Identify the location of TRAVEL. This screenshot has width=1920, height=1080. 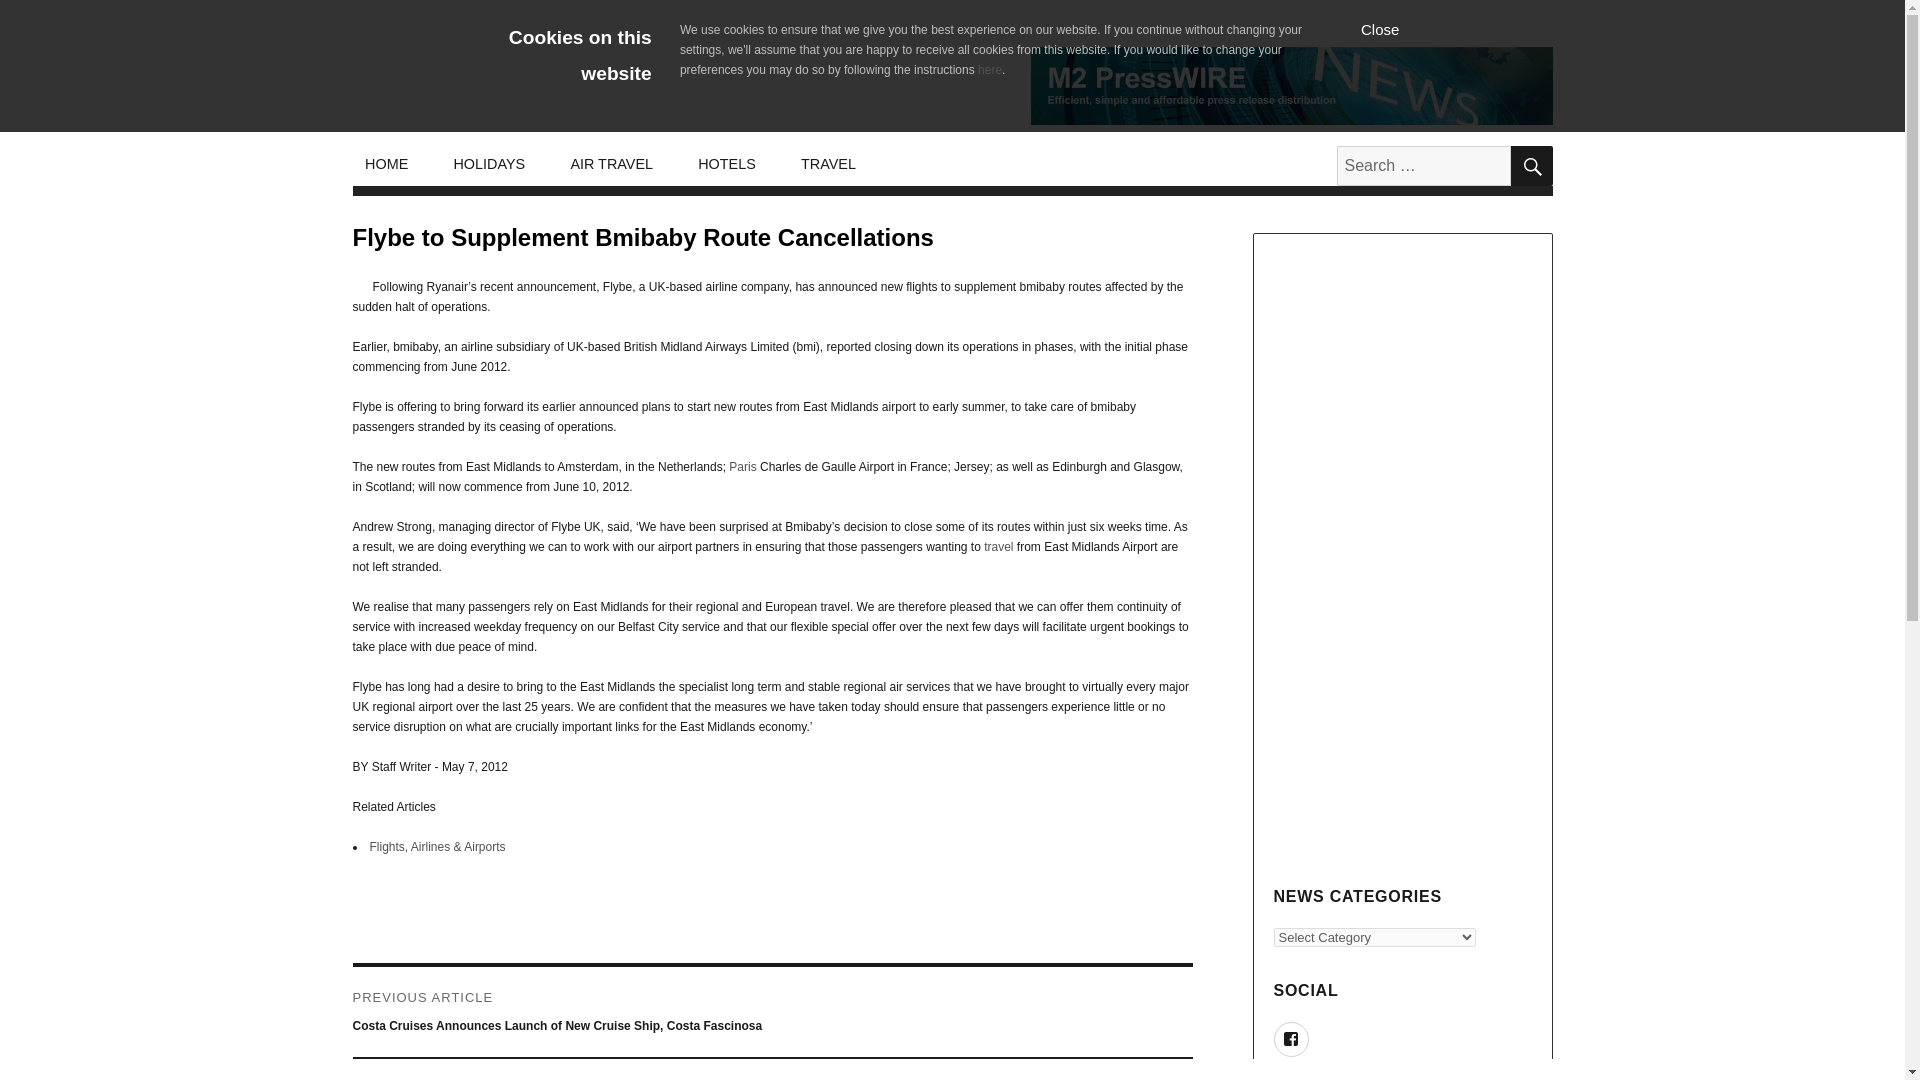
(827, 164).